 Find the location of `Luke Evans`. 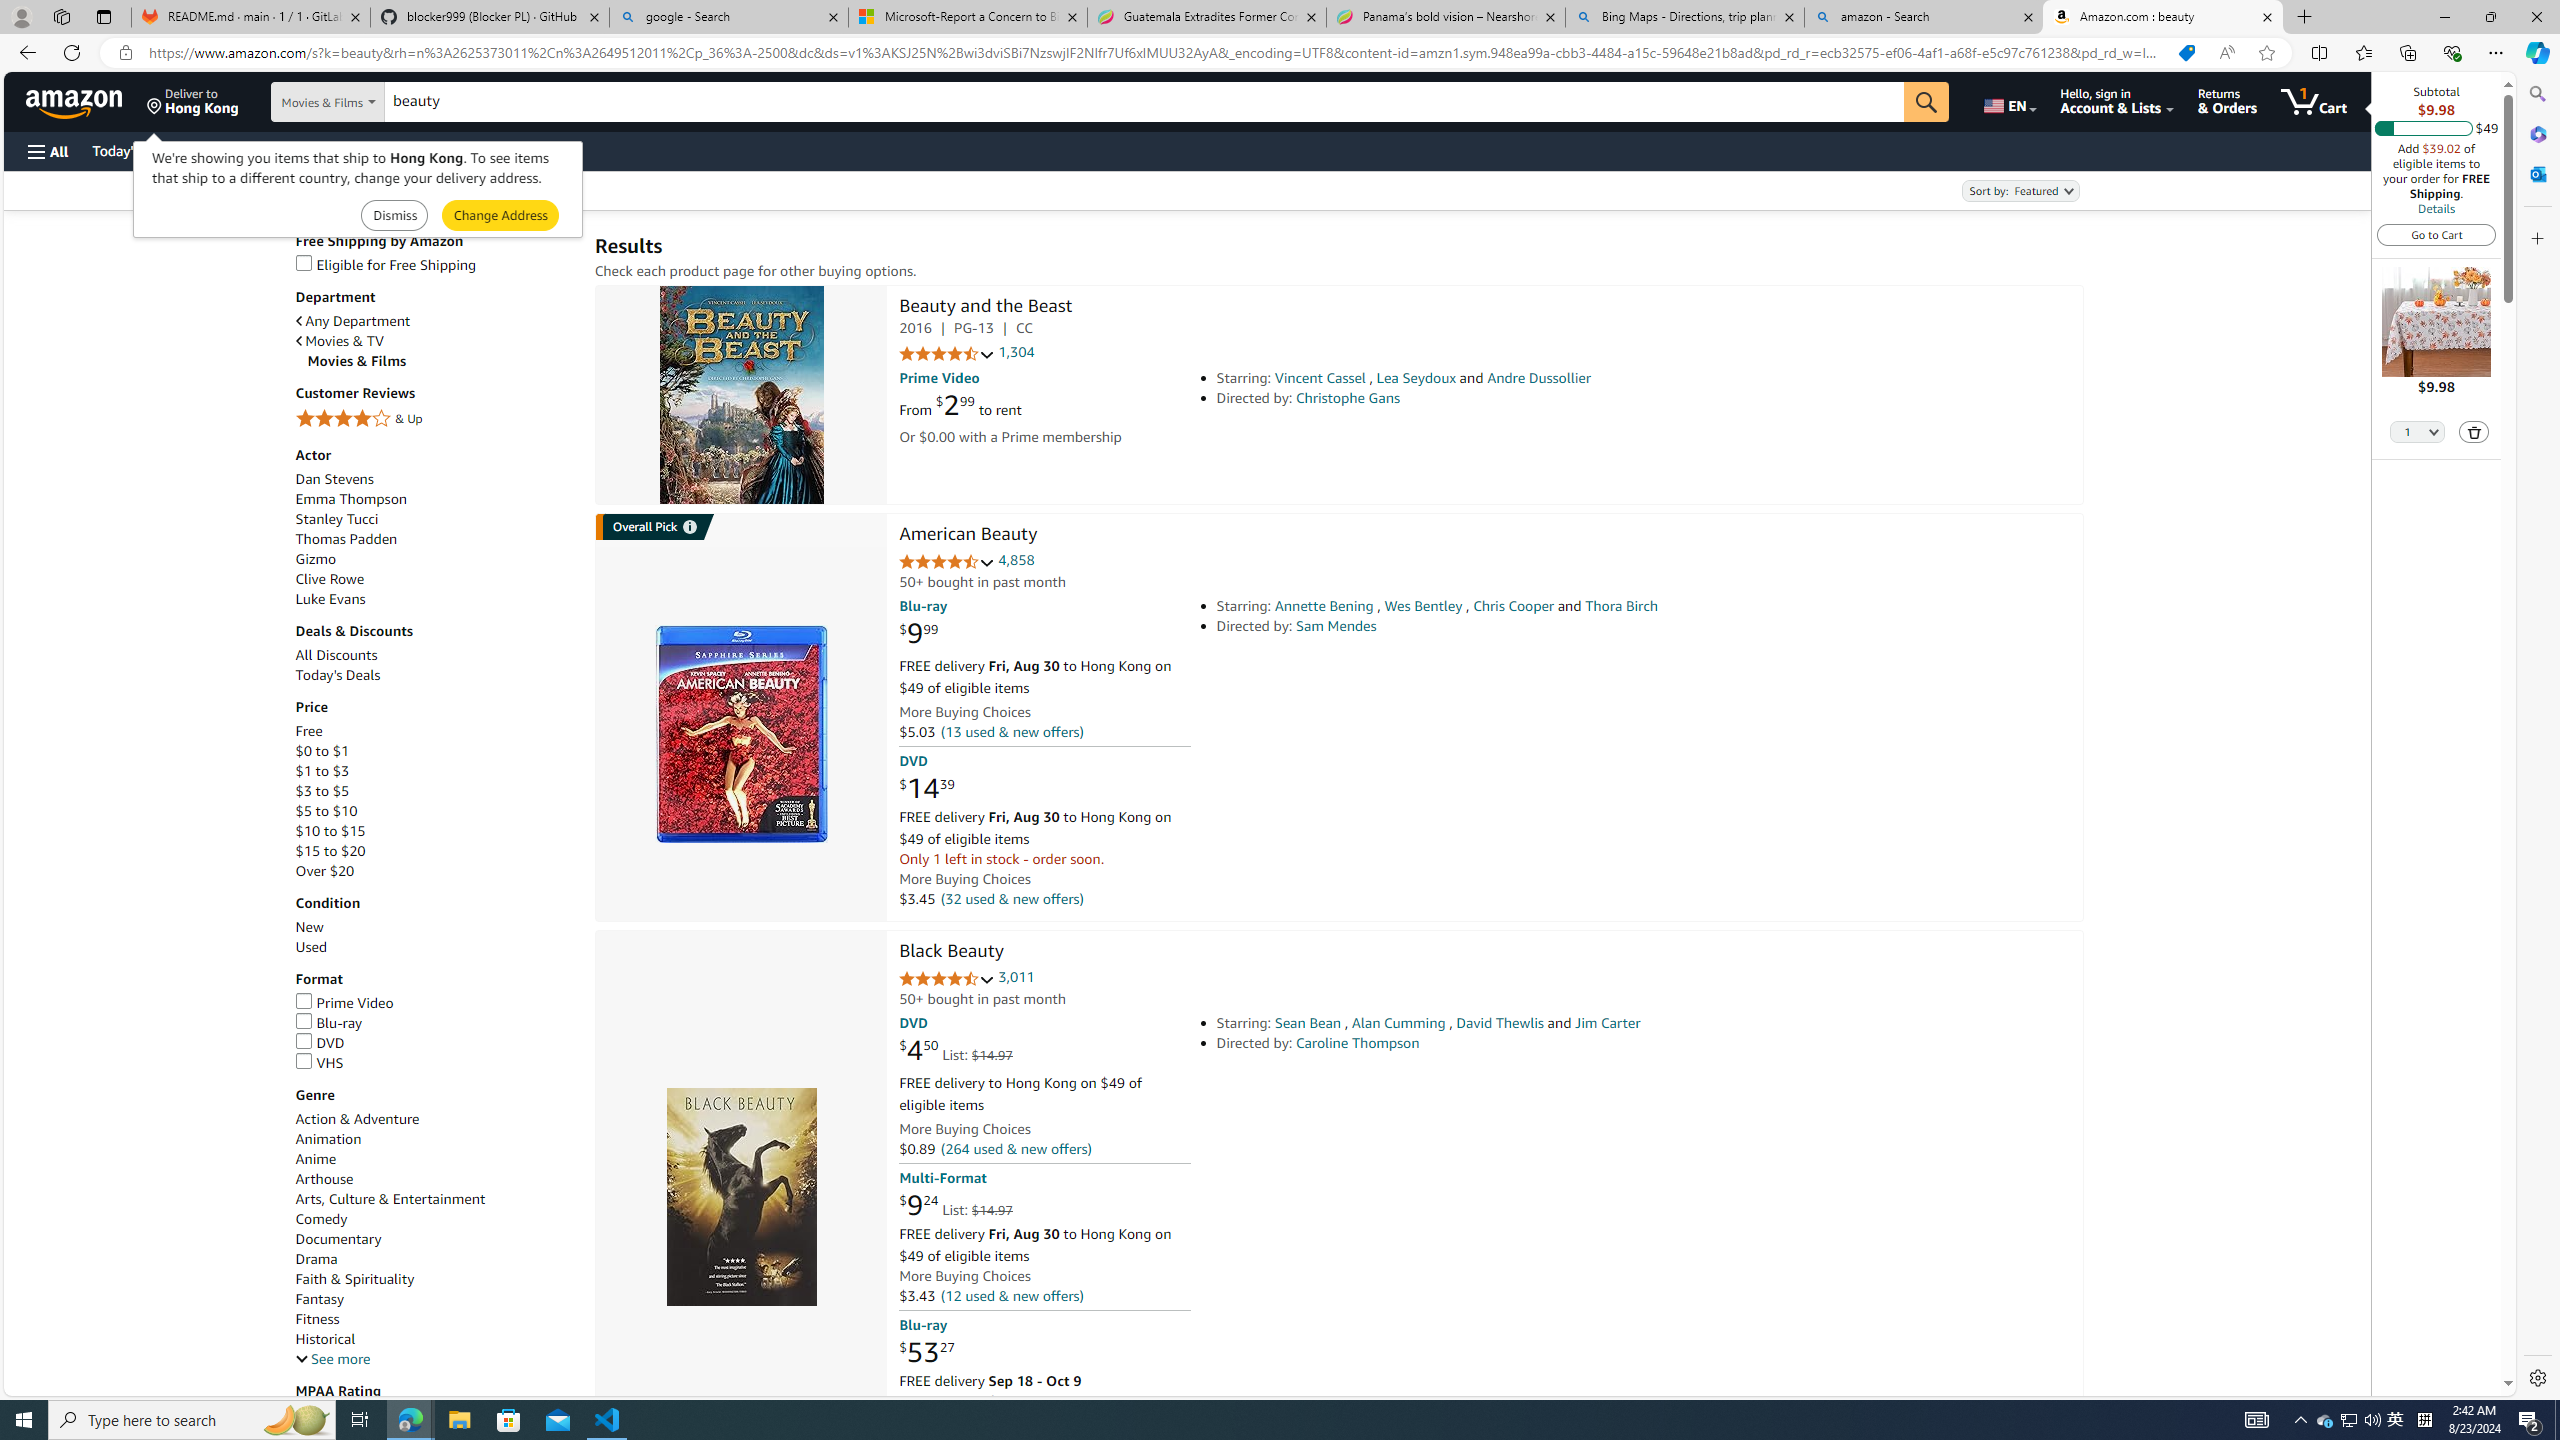

Luke Evans is located at coordinates (435, 598).